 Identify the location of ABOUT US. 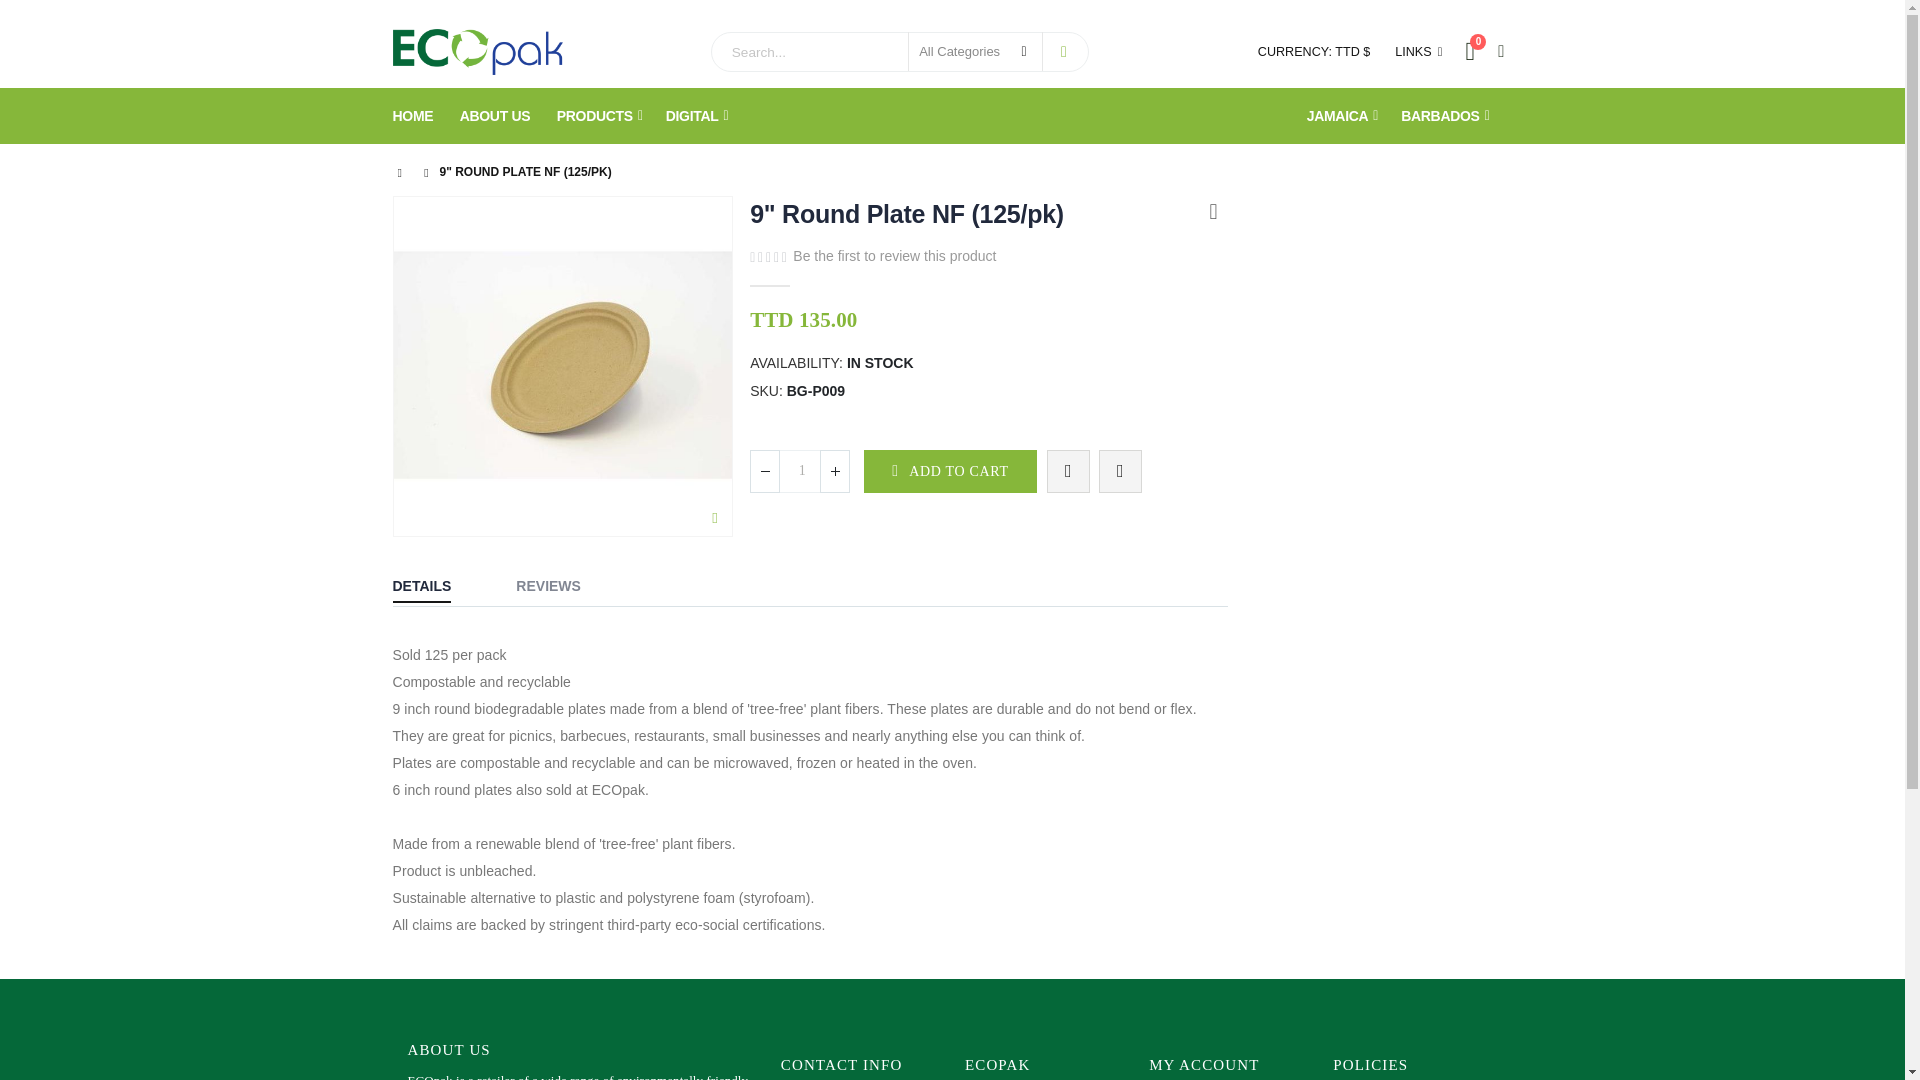
(1480, 51).